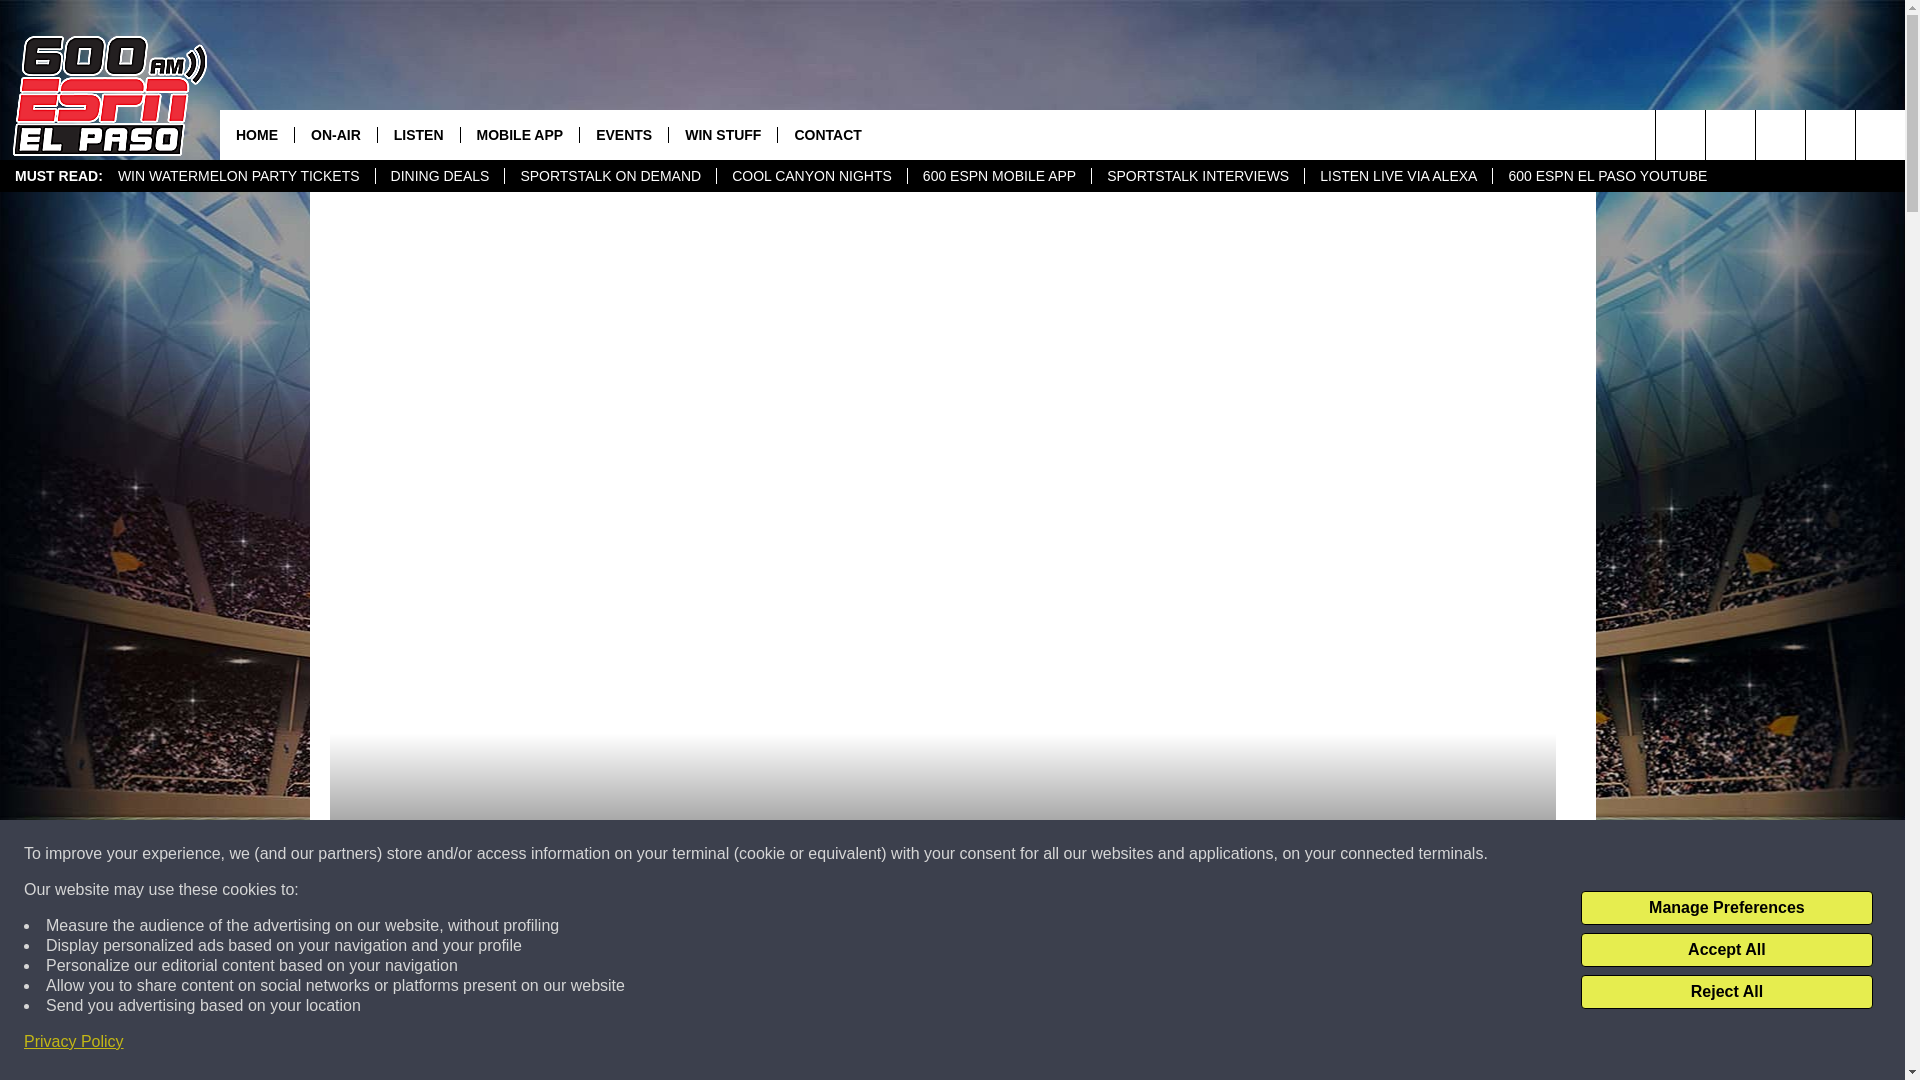 Image resolution: width=1920 pixels, height=1080 pixels. What do you see at coordinates (827, 134) in the screenshot?
I see `CONTACT` at bounding box center [827, 134].